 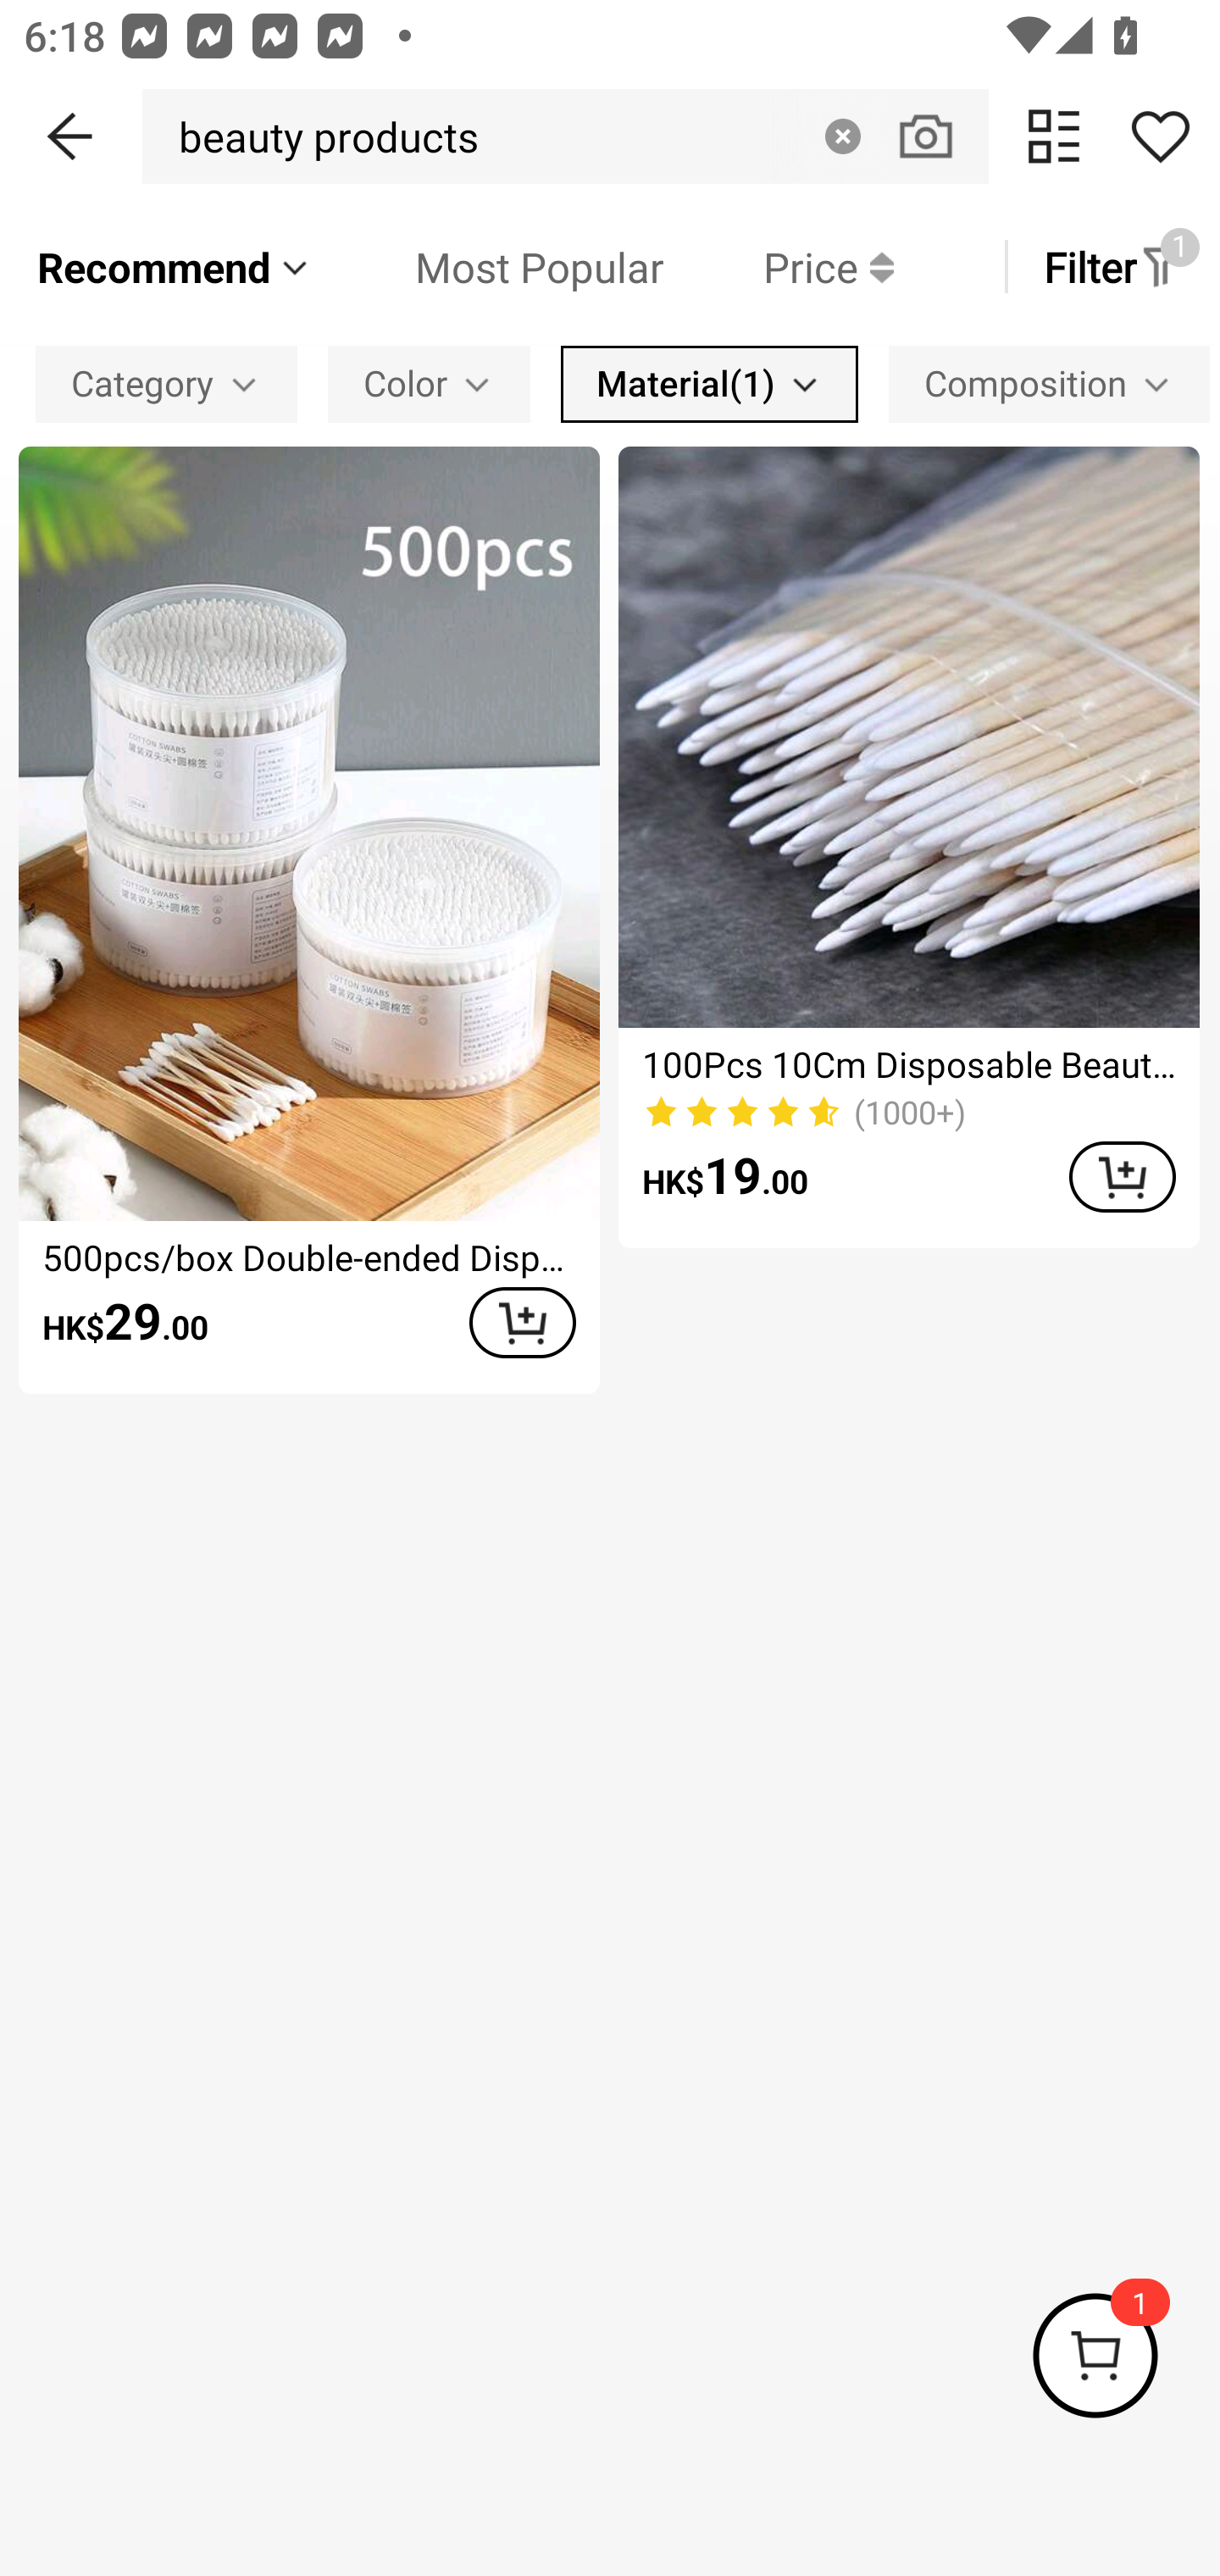 I want to click on Filter 1, so click(x=1112, y=266).